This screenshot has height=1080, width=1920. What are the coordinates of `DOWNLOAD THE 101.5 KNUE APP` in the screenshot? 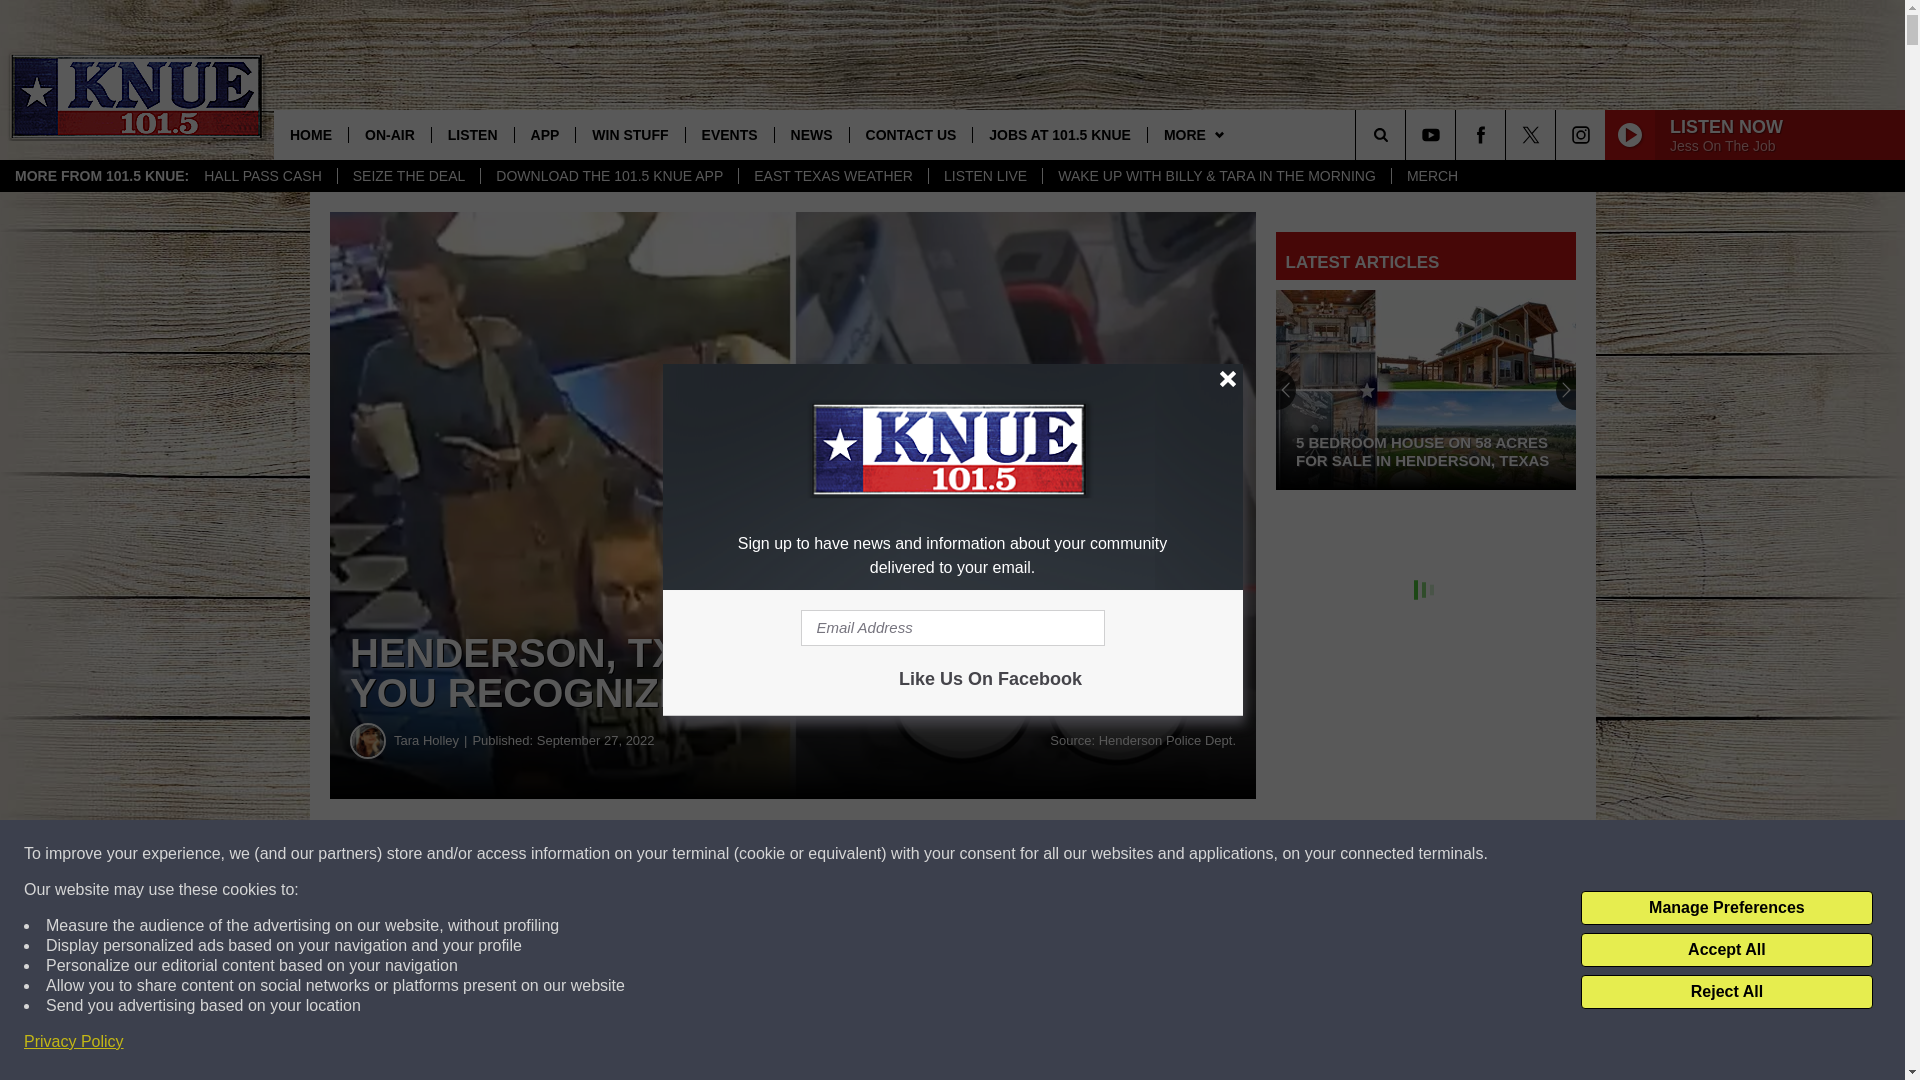 It's located at (608, 176).